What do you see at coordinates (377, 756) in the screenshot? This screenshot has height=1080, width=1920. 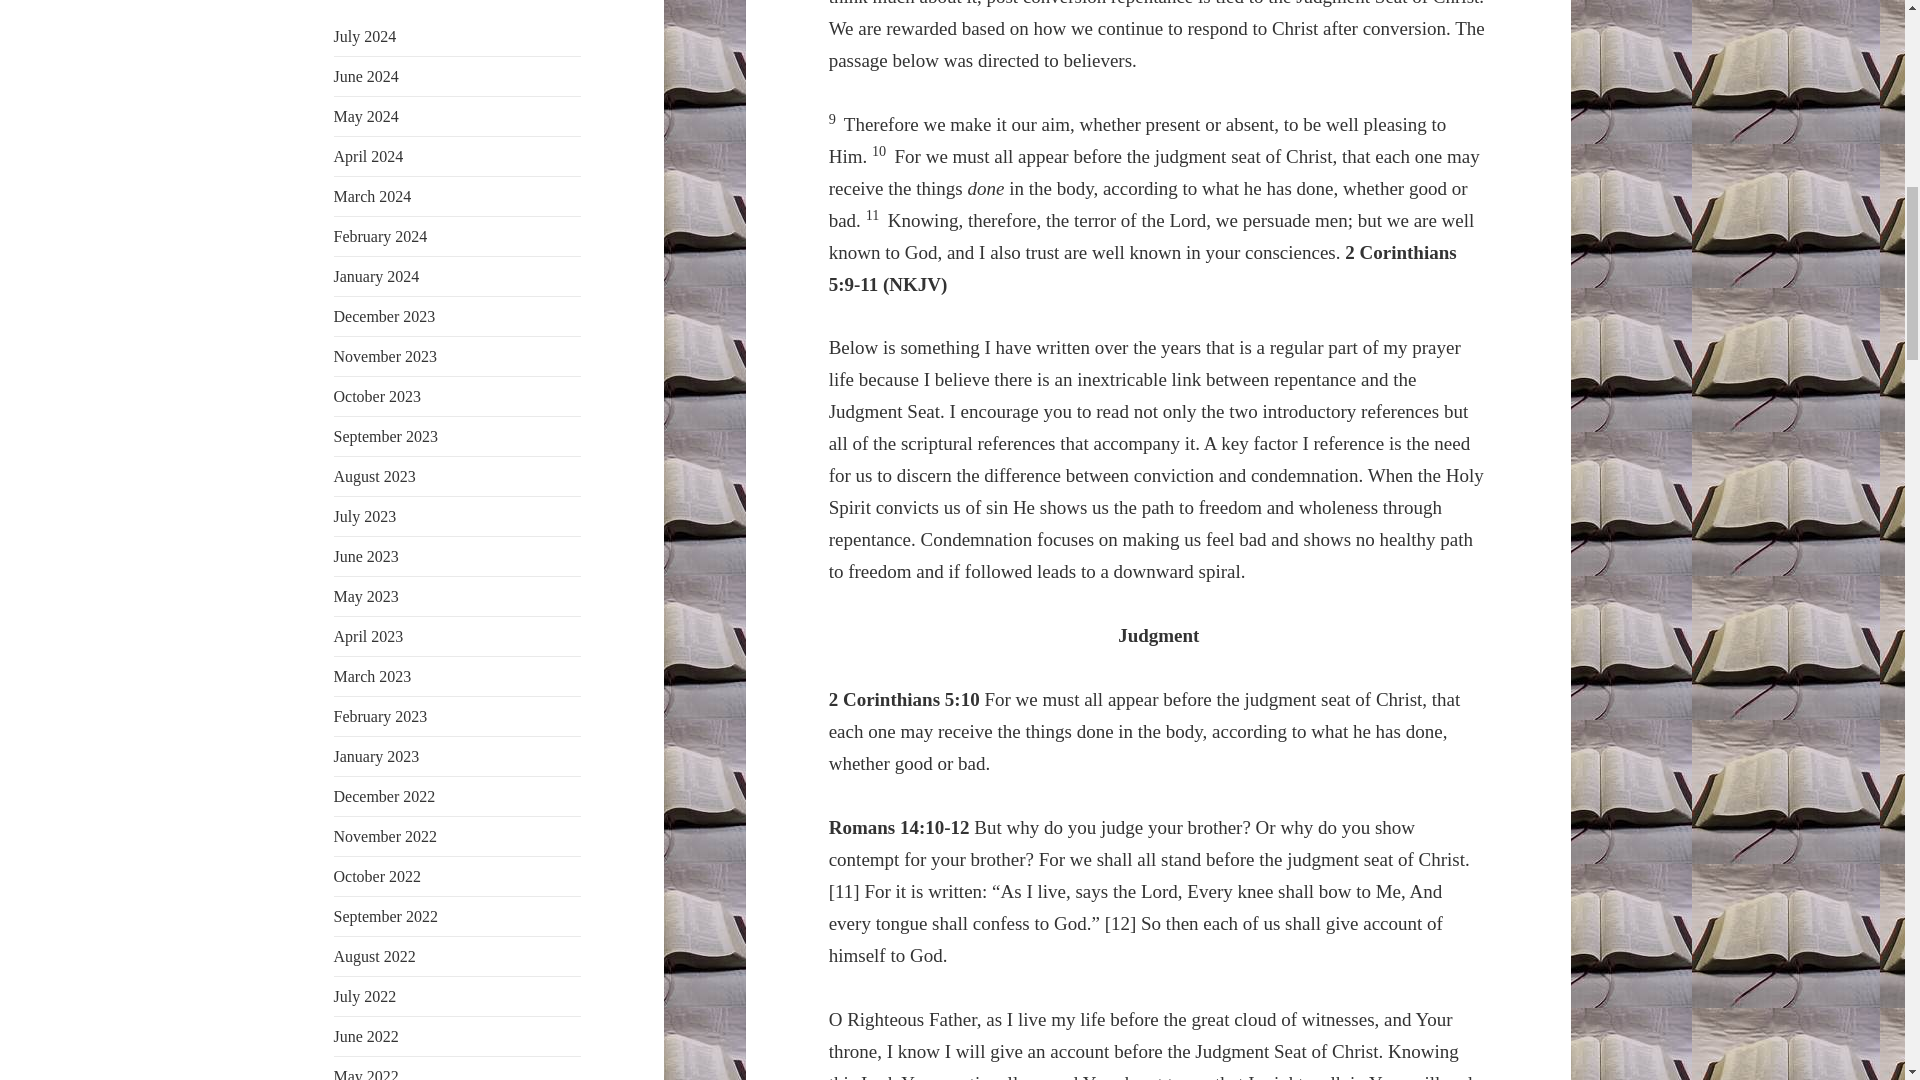 I see `January 2023` at bounding box center [377, 756].